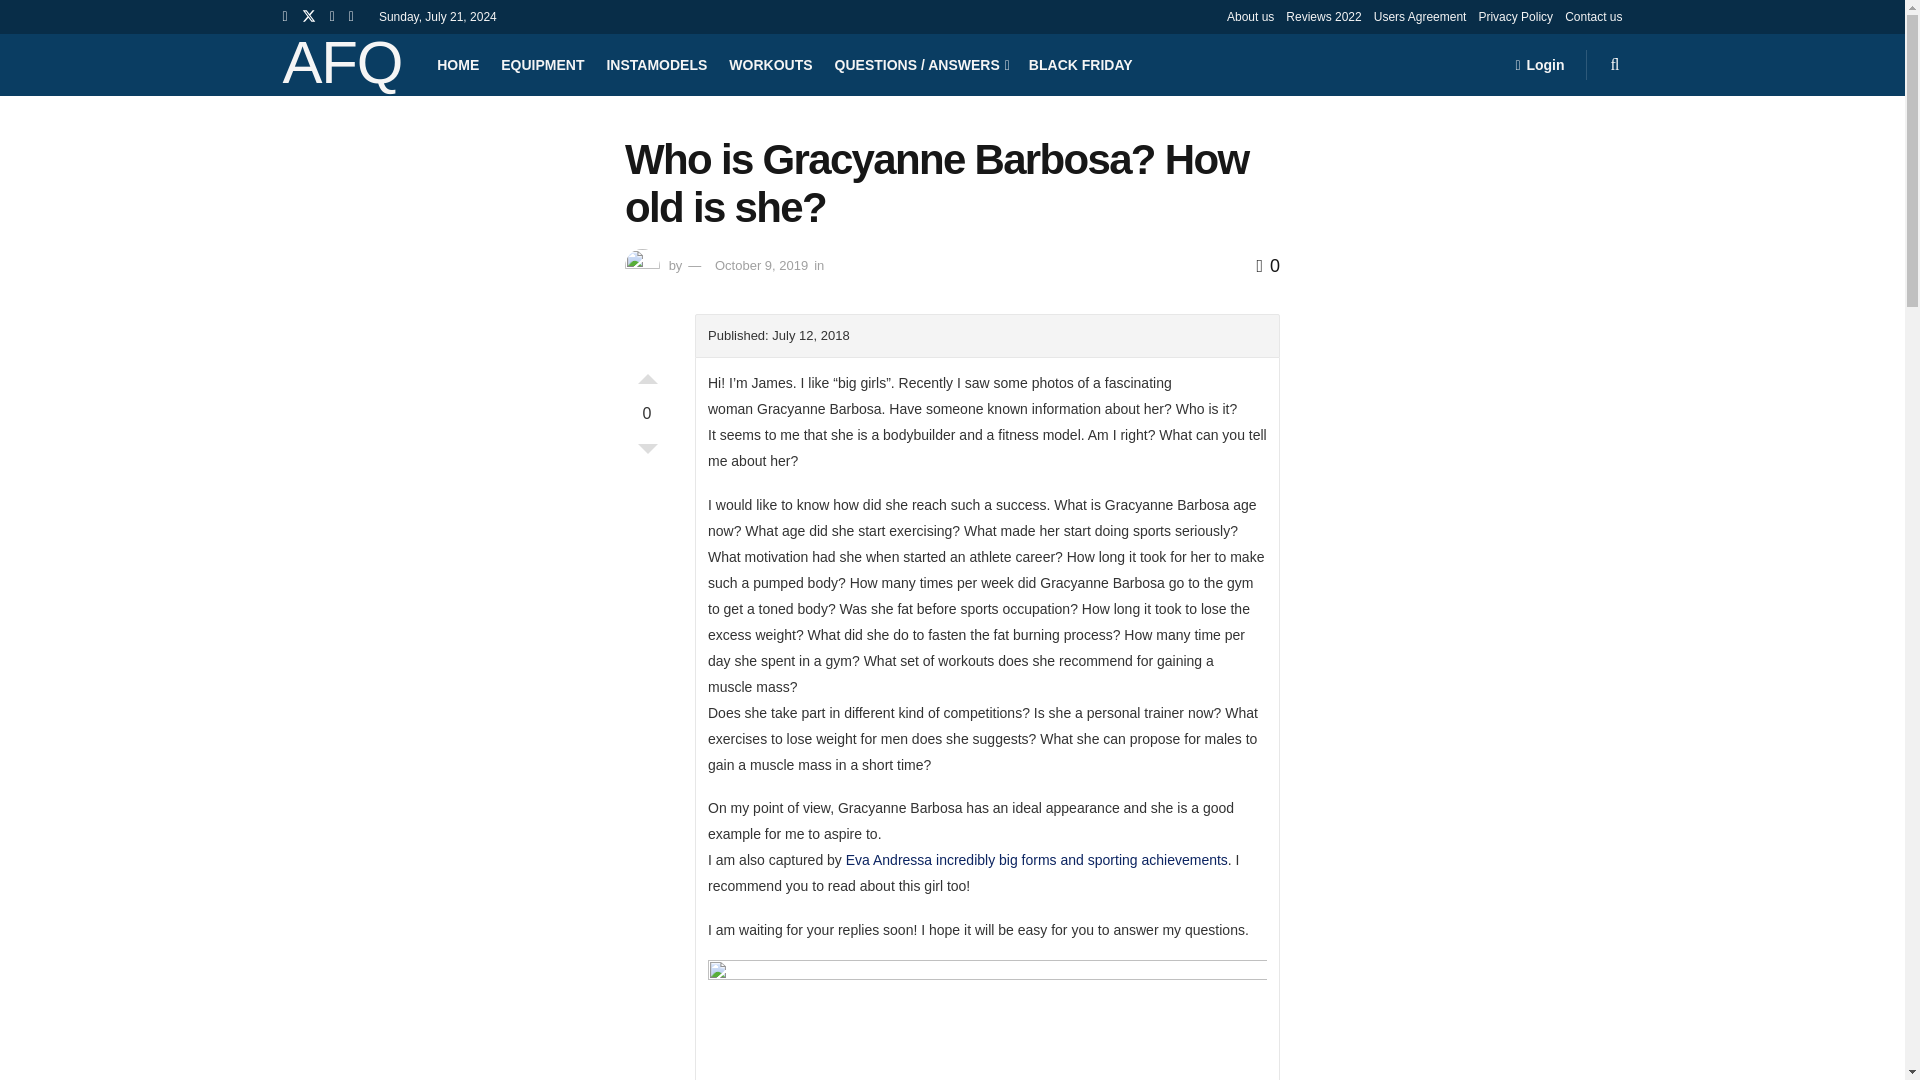 The height and width of the screenshot is (1080, 1920). What do you see at coordinates (648, 374) in the screenshot?
I see `Vote Up` at bounding box center [648, 374].